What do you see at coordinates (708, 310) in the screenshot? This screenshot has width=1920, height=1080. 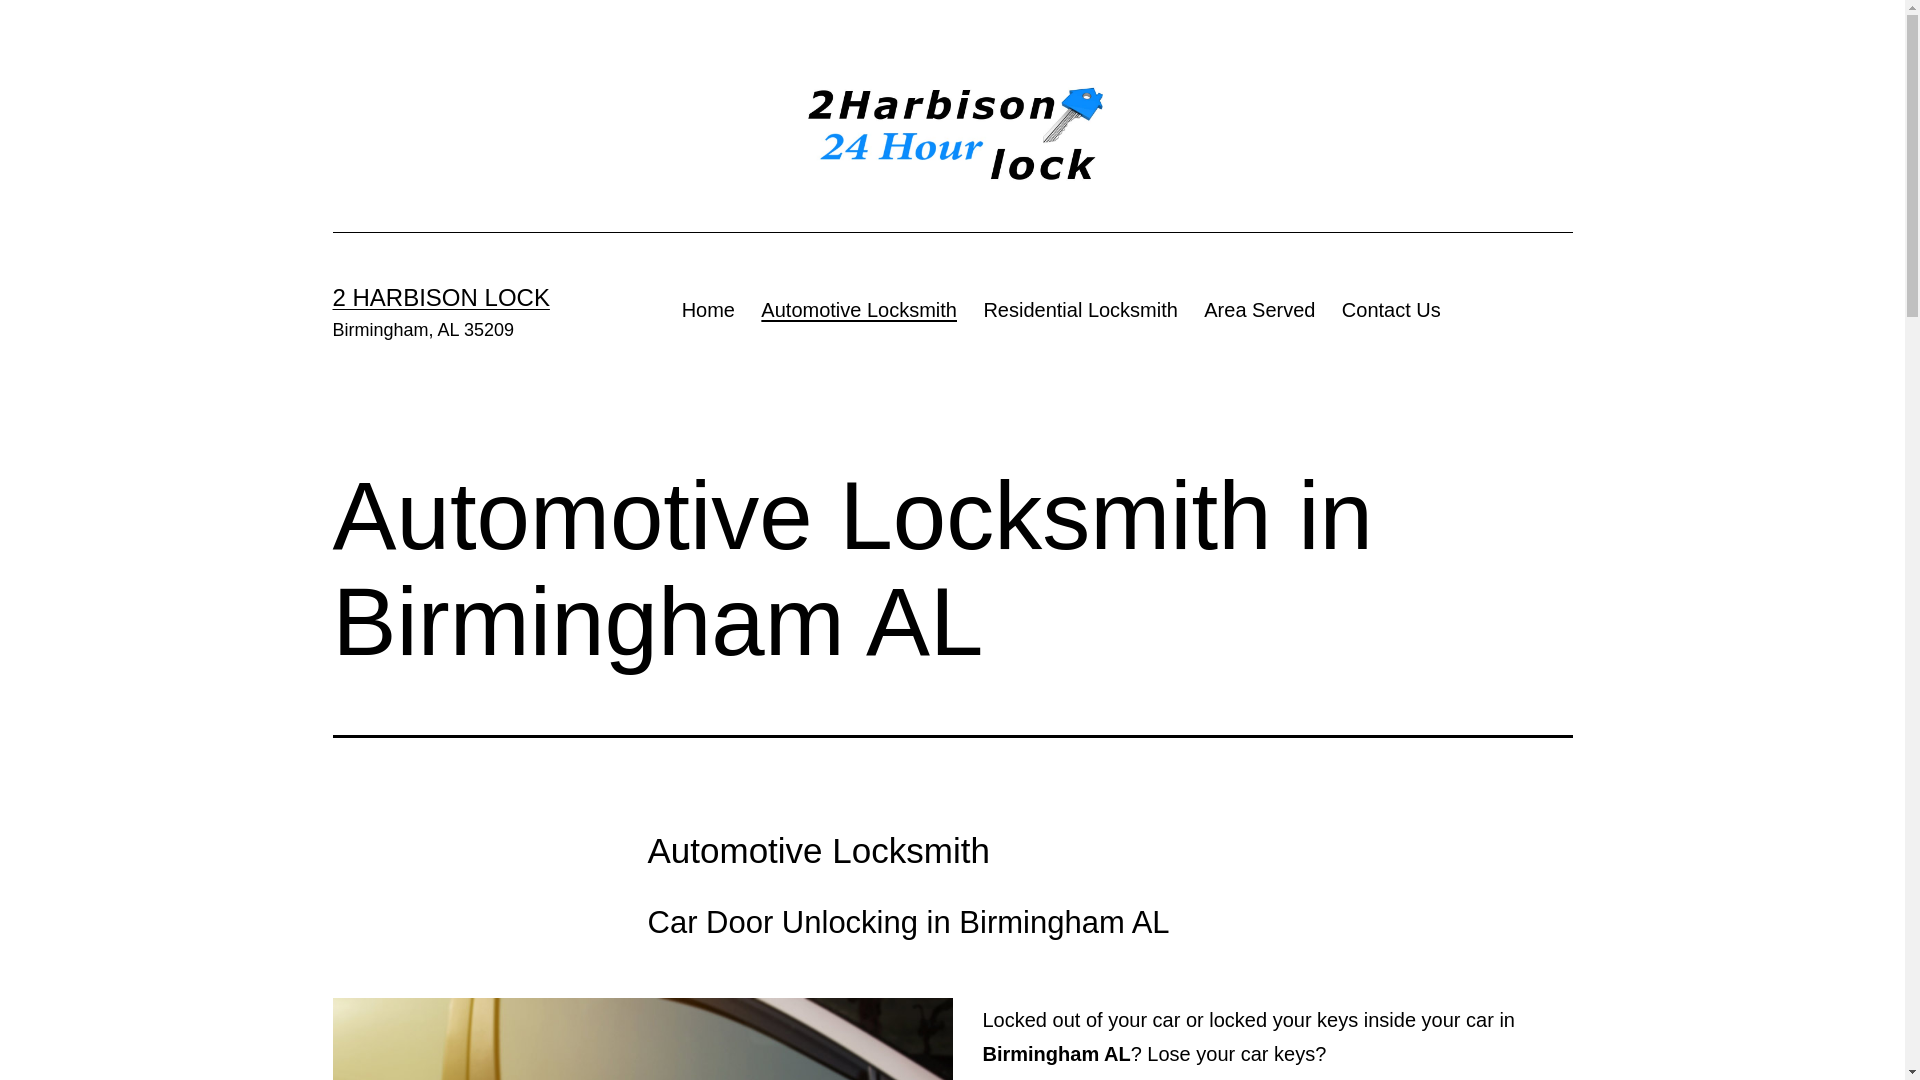 I see `Home` at bounding box center [708, 310].